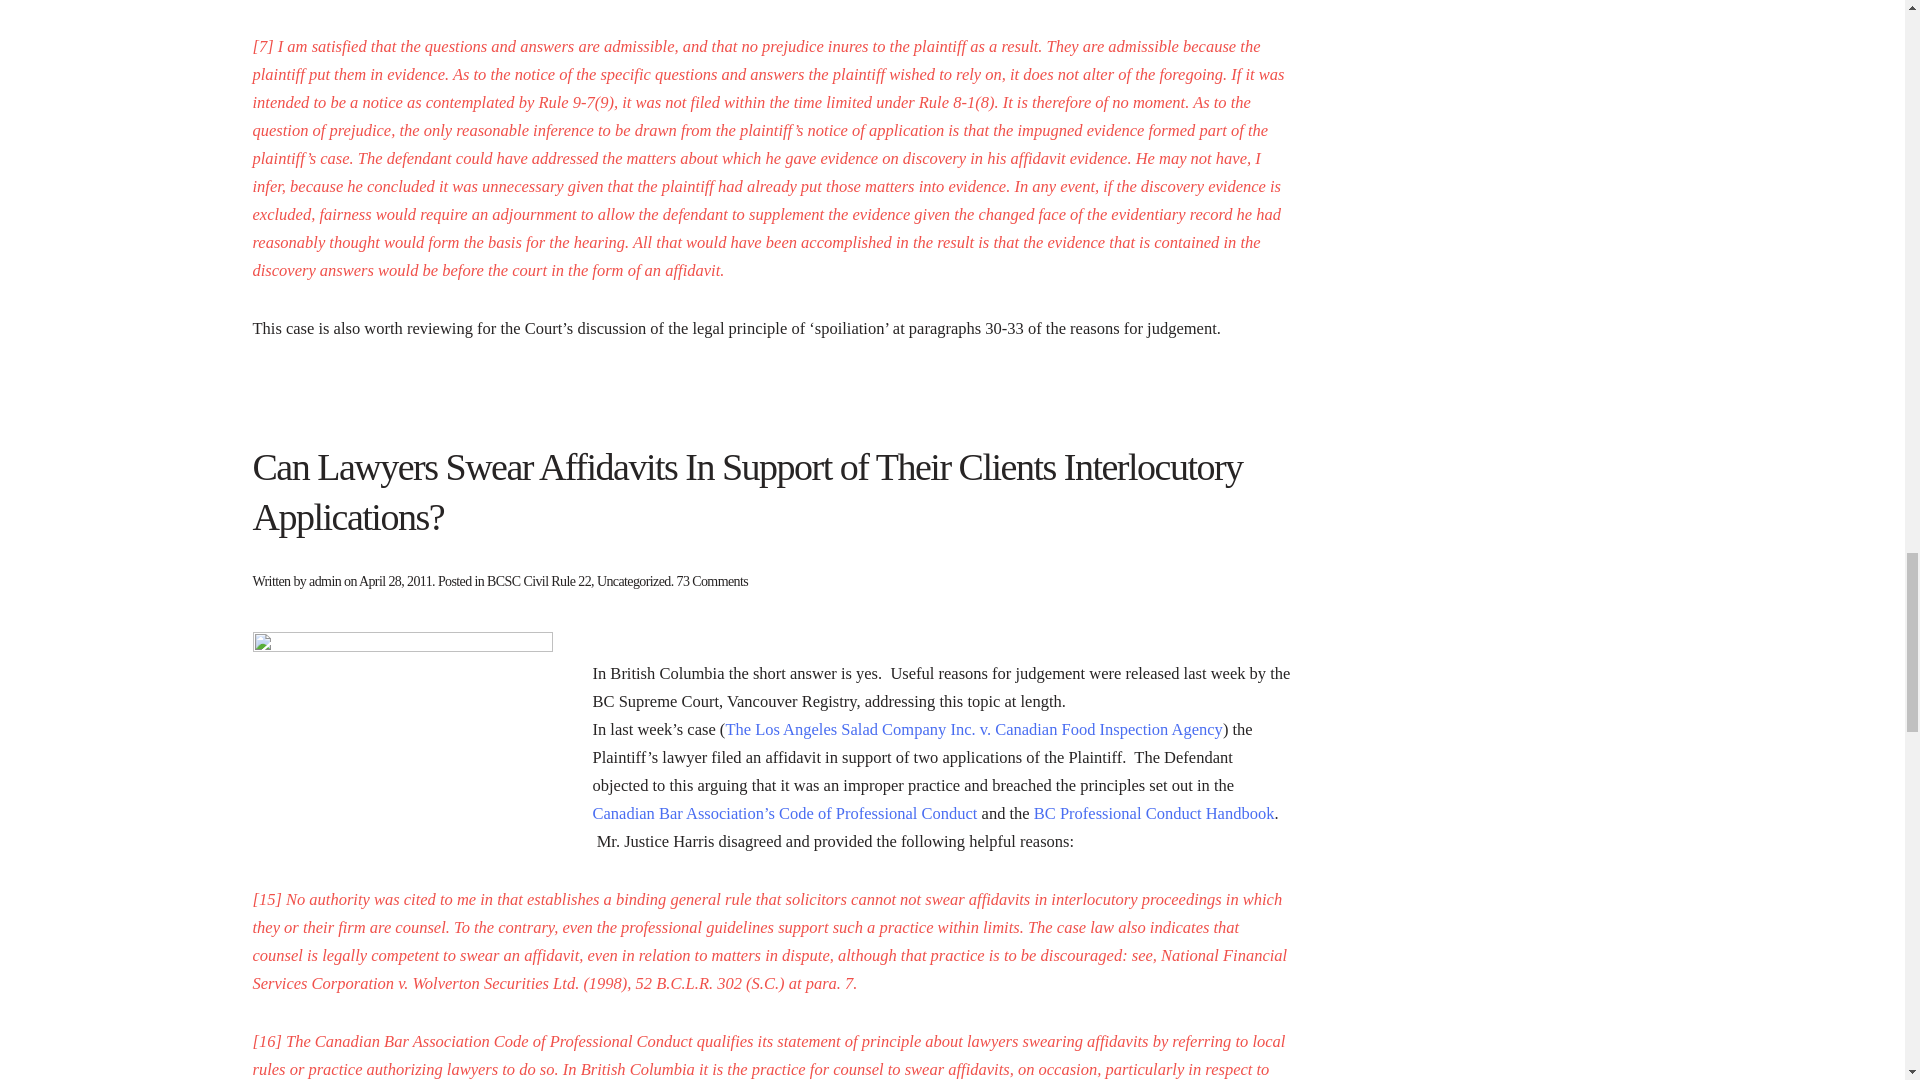  What do you see at coordinates (539, 580) in the screenshot?
I see `BCSC Civil Rule 22` at bounding box center [539, 580].